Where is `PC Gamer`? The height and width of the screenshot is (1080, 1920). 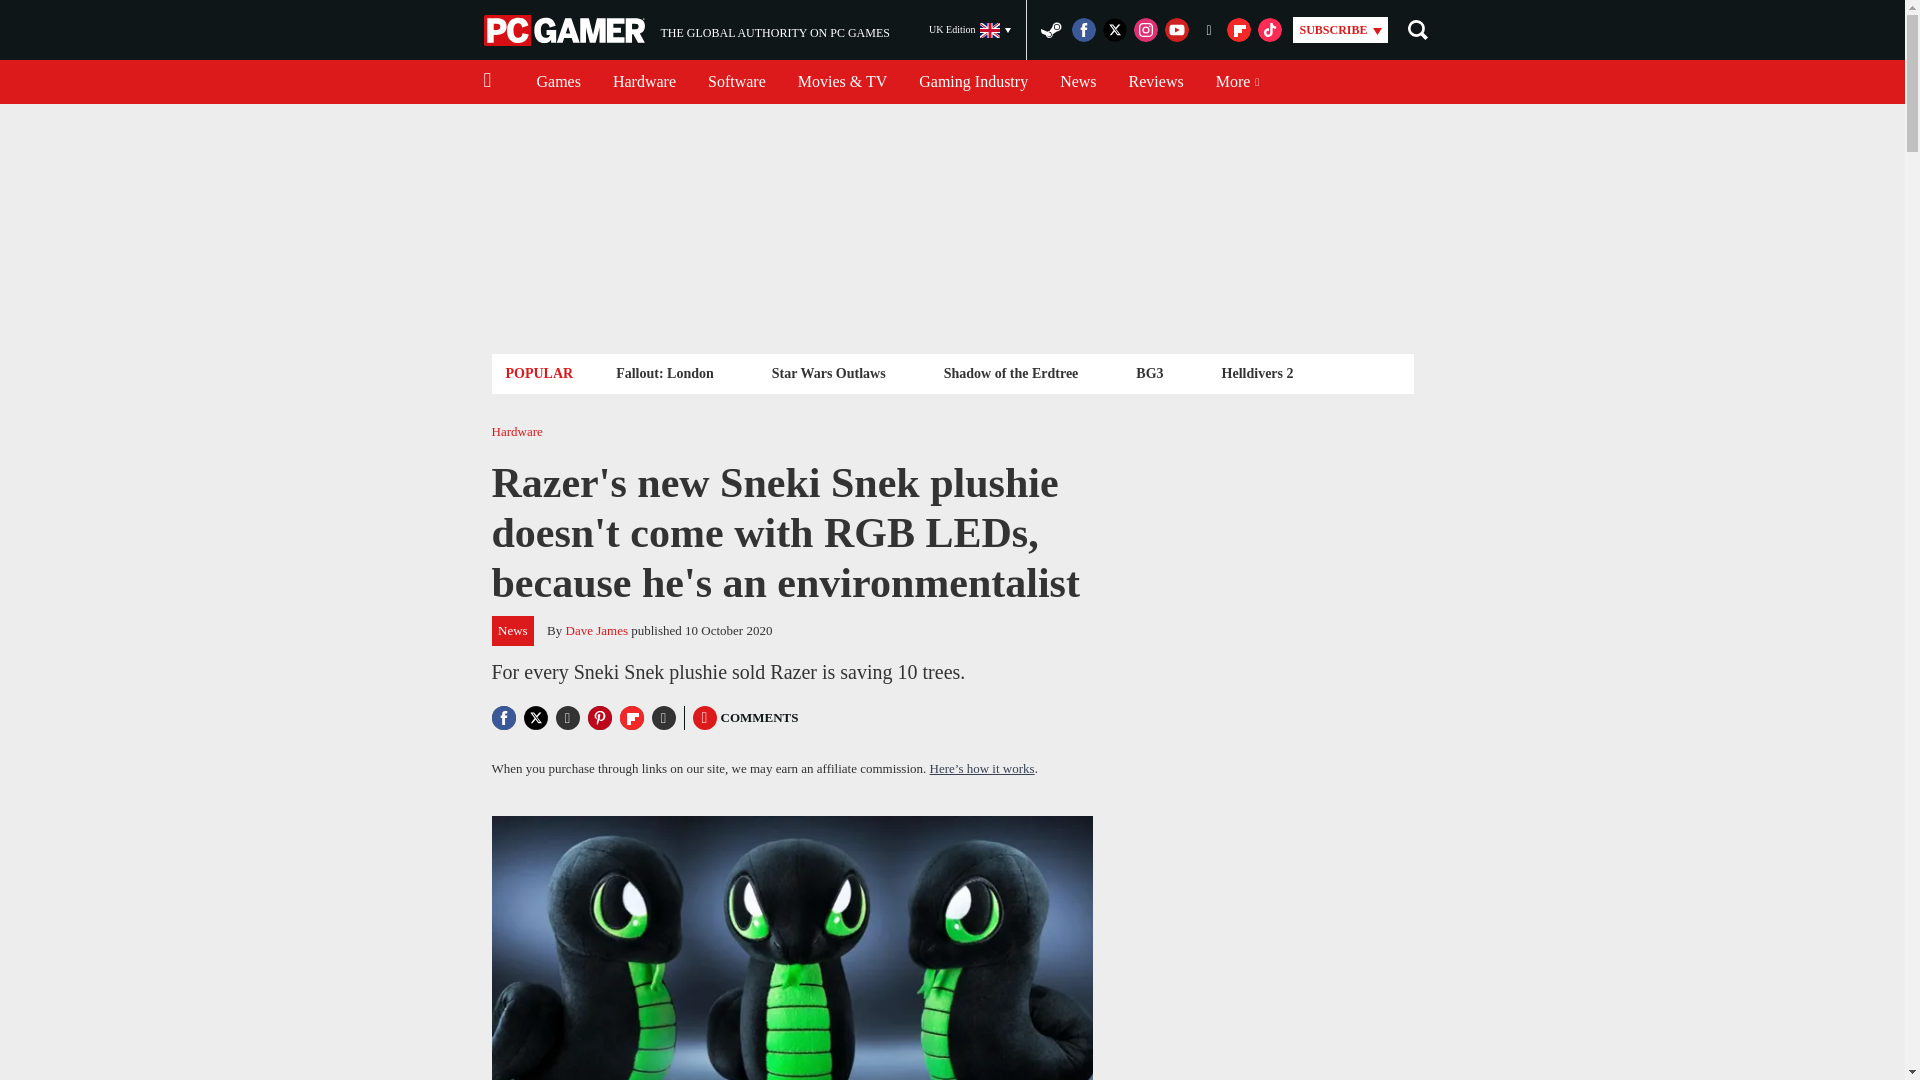
PC Gamer is located at coordinates (664, 372).